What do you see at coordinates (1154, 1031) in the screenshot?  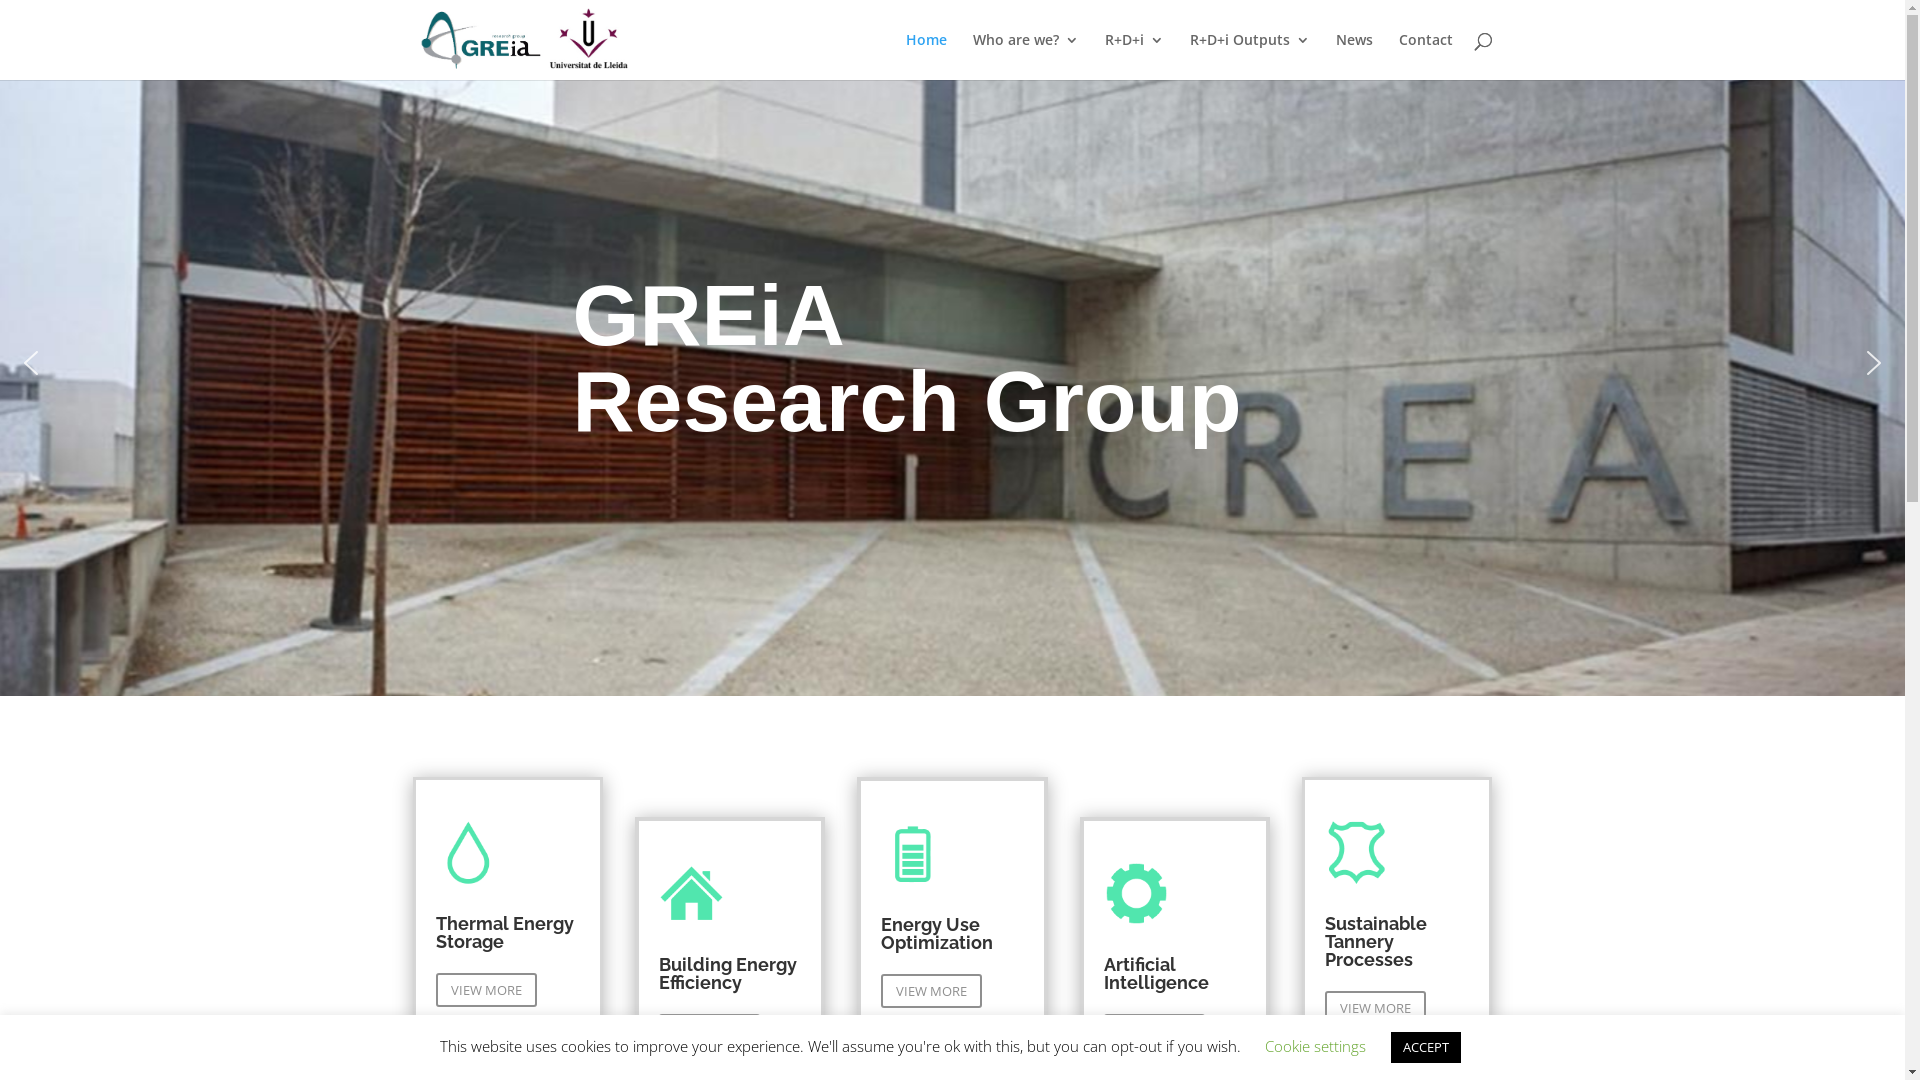 I see `VIEW MORE` at bounding box center [1154, 1031].